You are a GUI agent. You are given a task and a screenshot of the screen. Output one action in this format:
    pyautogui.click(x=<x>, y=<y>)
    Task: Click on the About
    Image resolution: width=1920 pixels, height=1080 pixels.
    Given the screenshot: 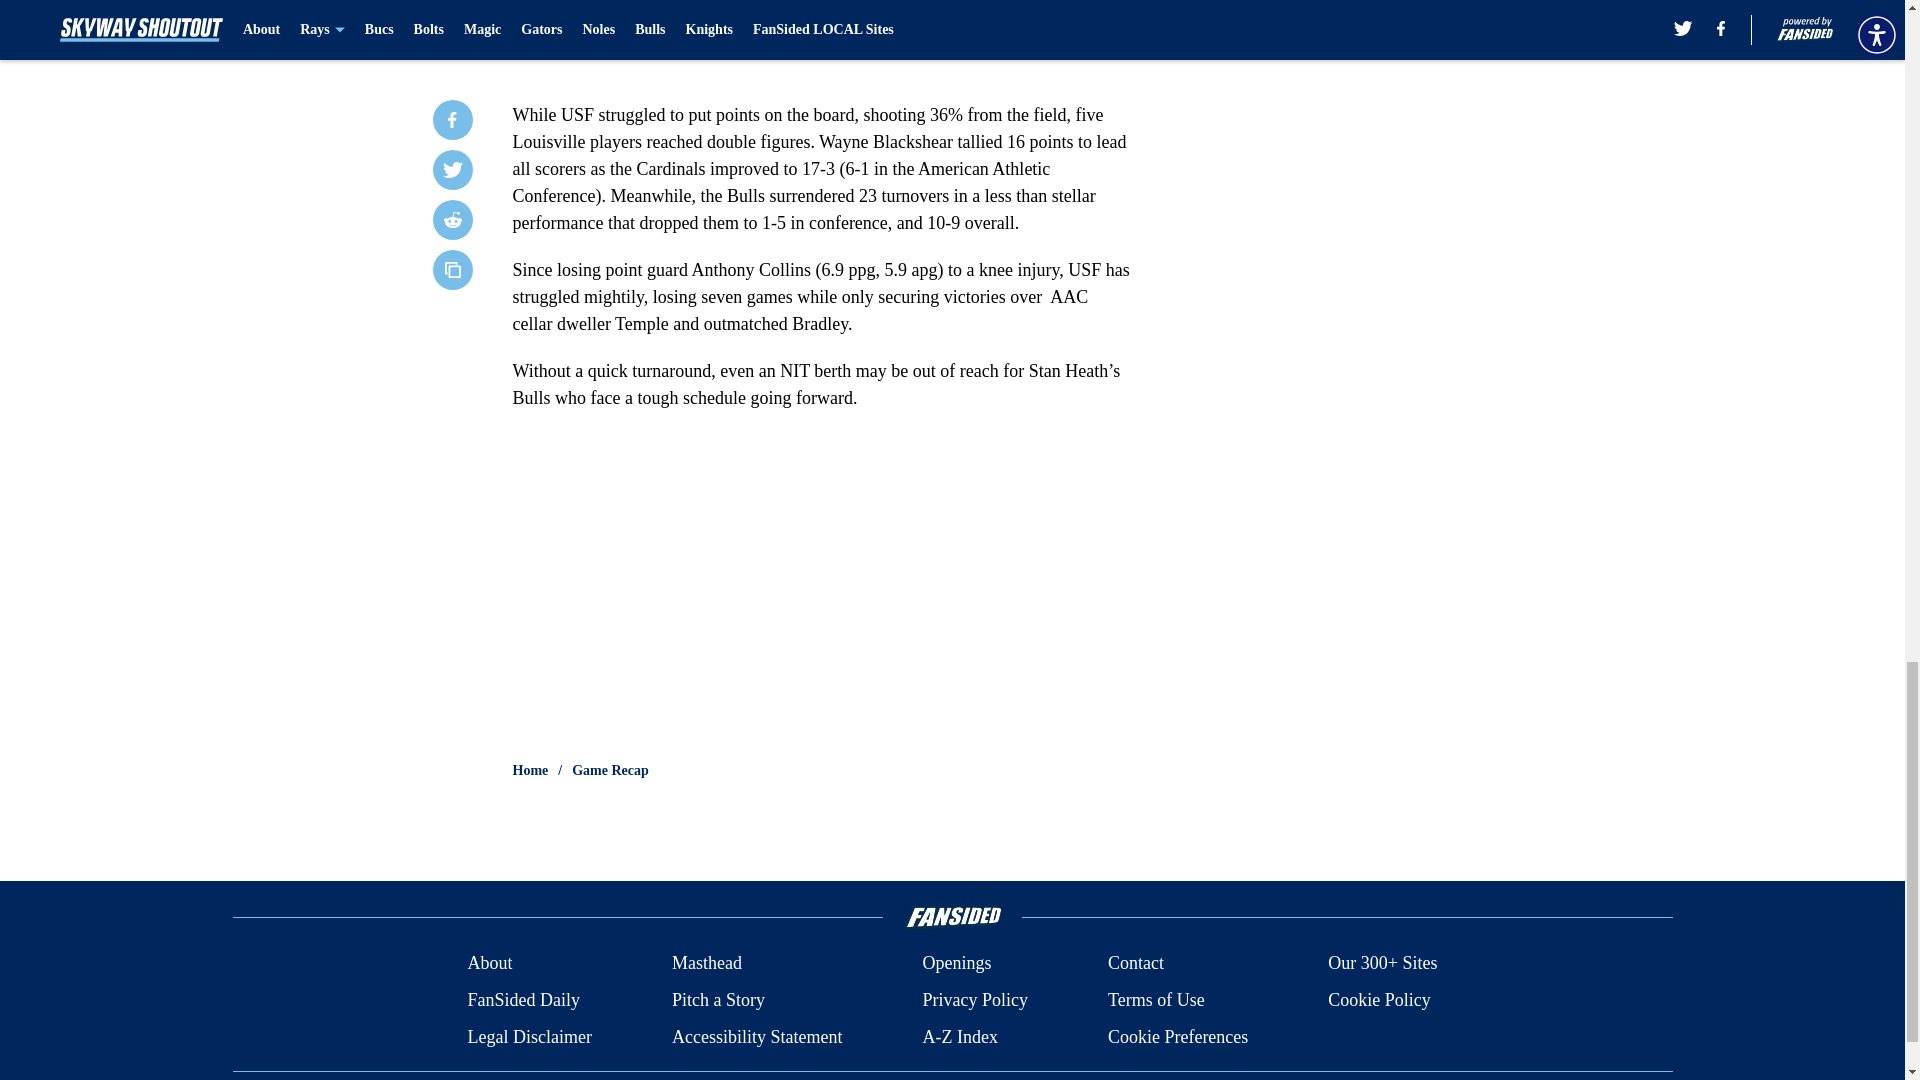 What is the action you would take?
    pyautogui.click(x=489, y=964)
    